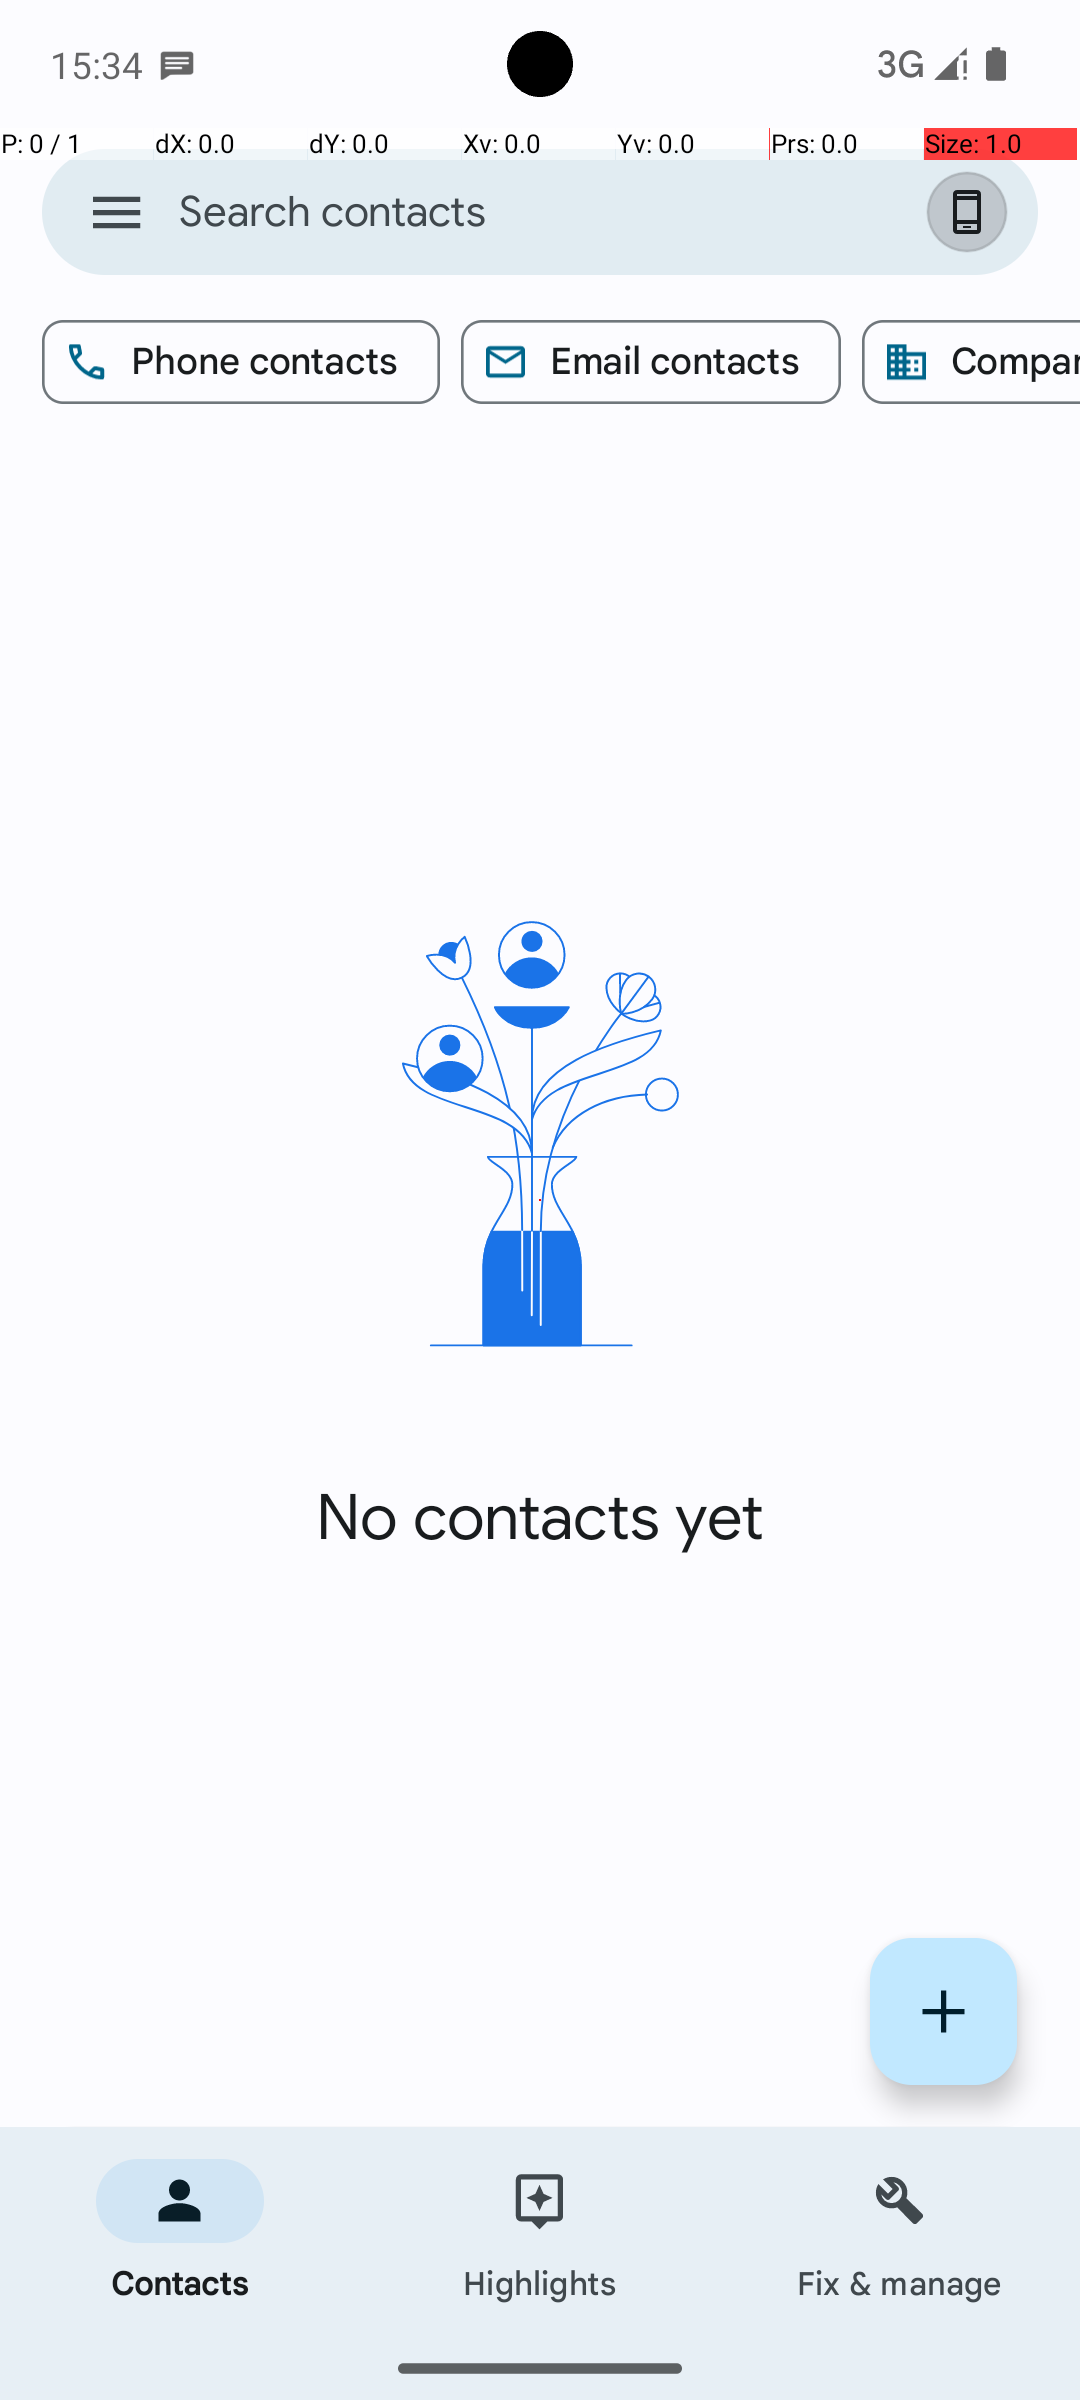  Describe the element at coordinates (180, 2232) in the screenshot. I see `Contacts` at that location.